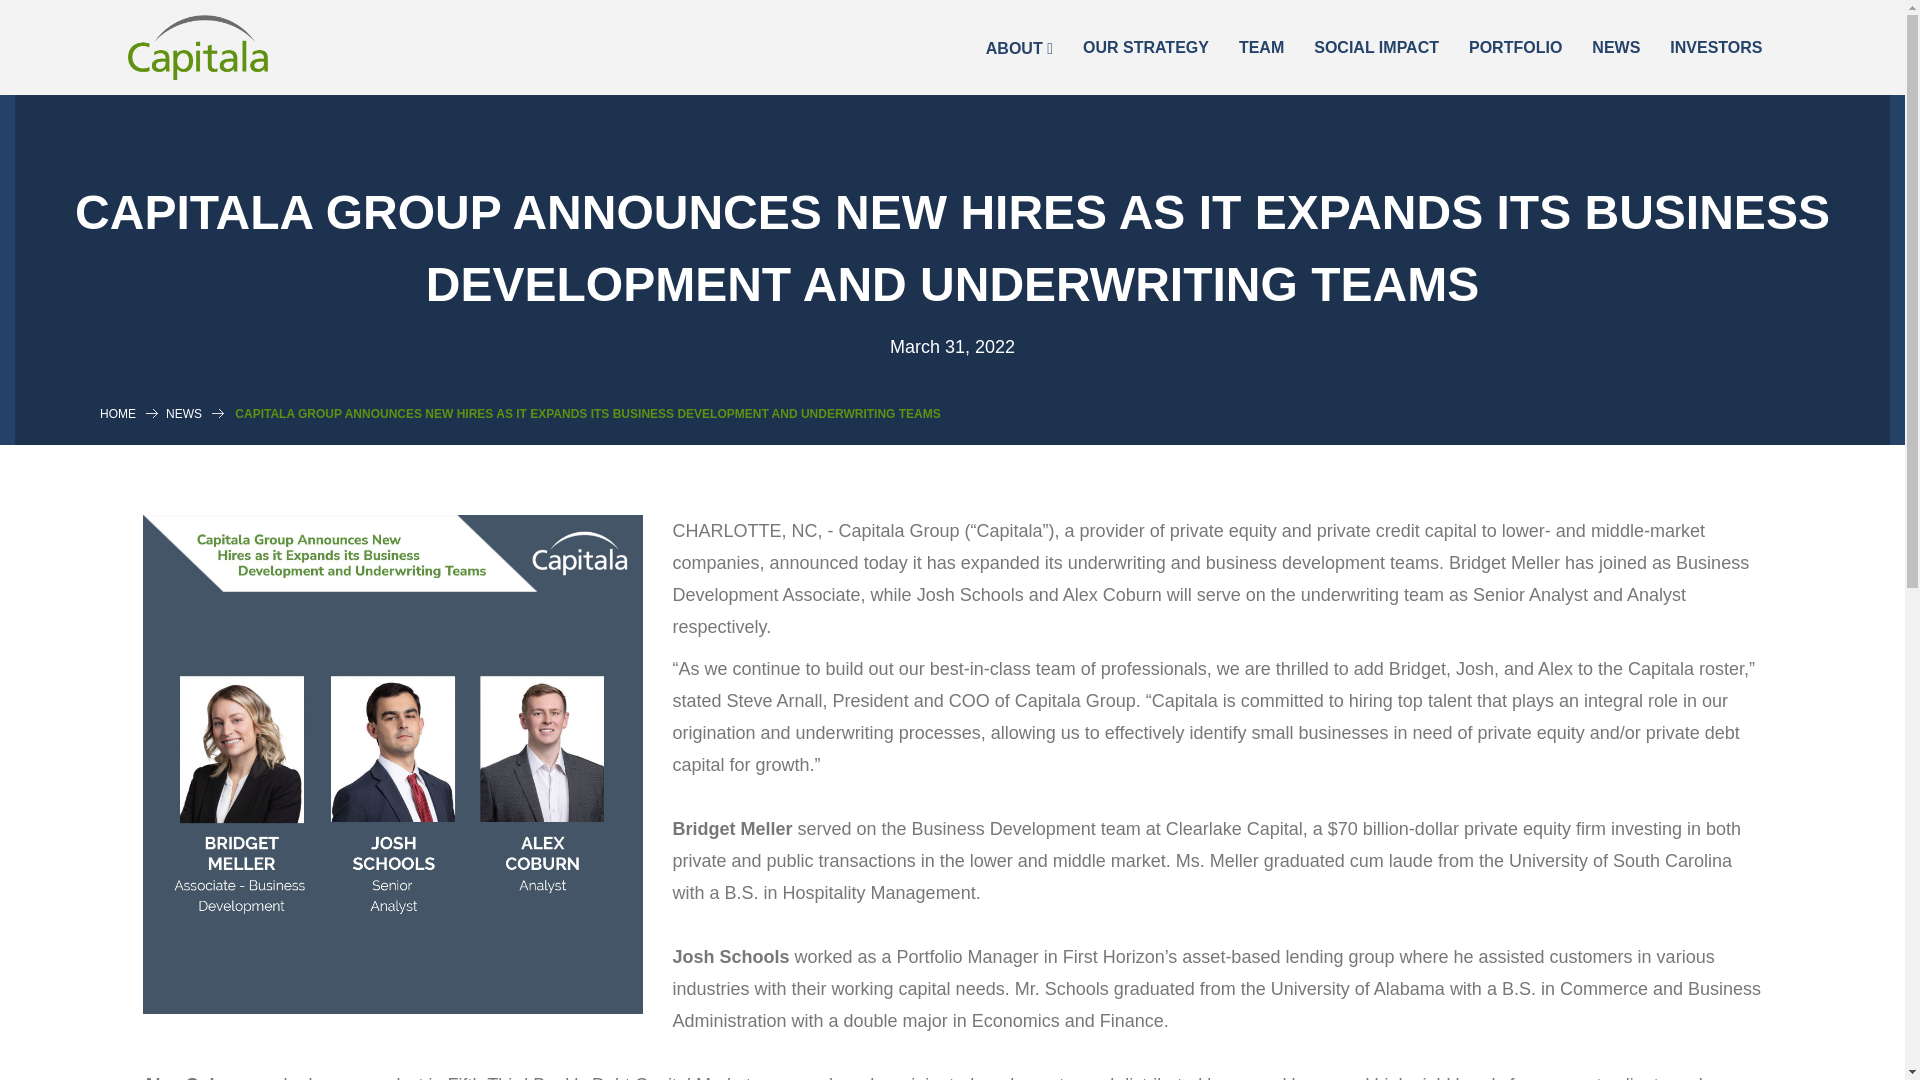  What do you see at coordinates (1616, 48) in the screenshot?
I see `NEWS` at bounding box center [1616, 48].